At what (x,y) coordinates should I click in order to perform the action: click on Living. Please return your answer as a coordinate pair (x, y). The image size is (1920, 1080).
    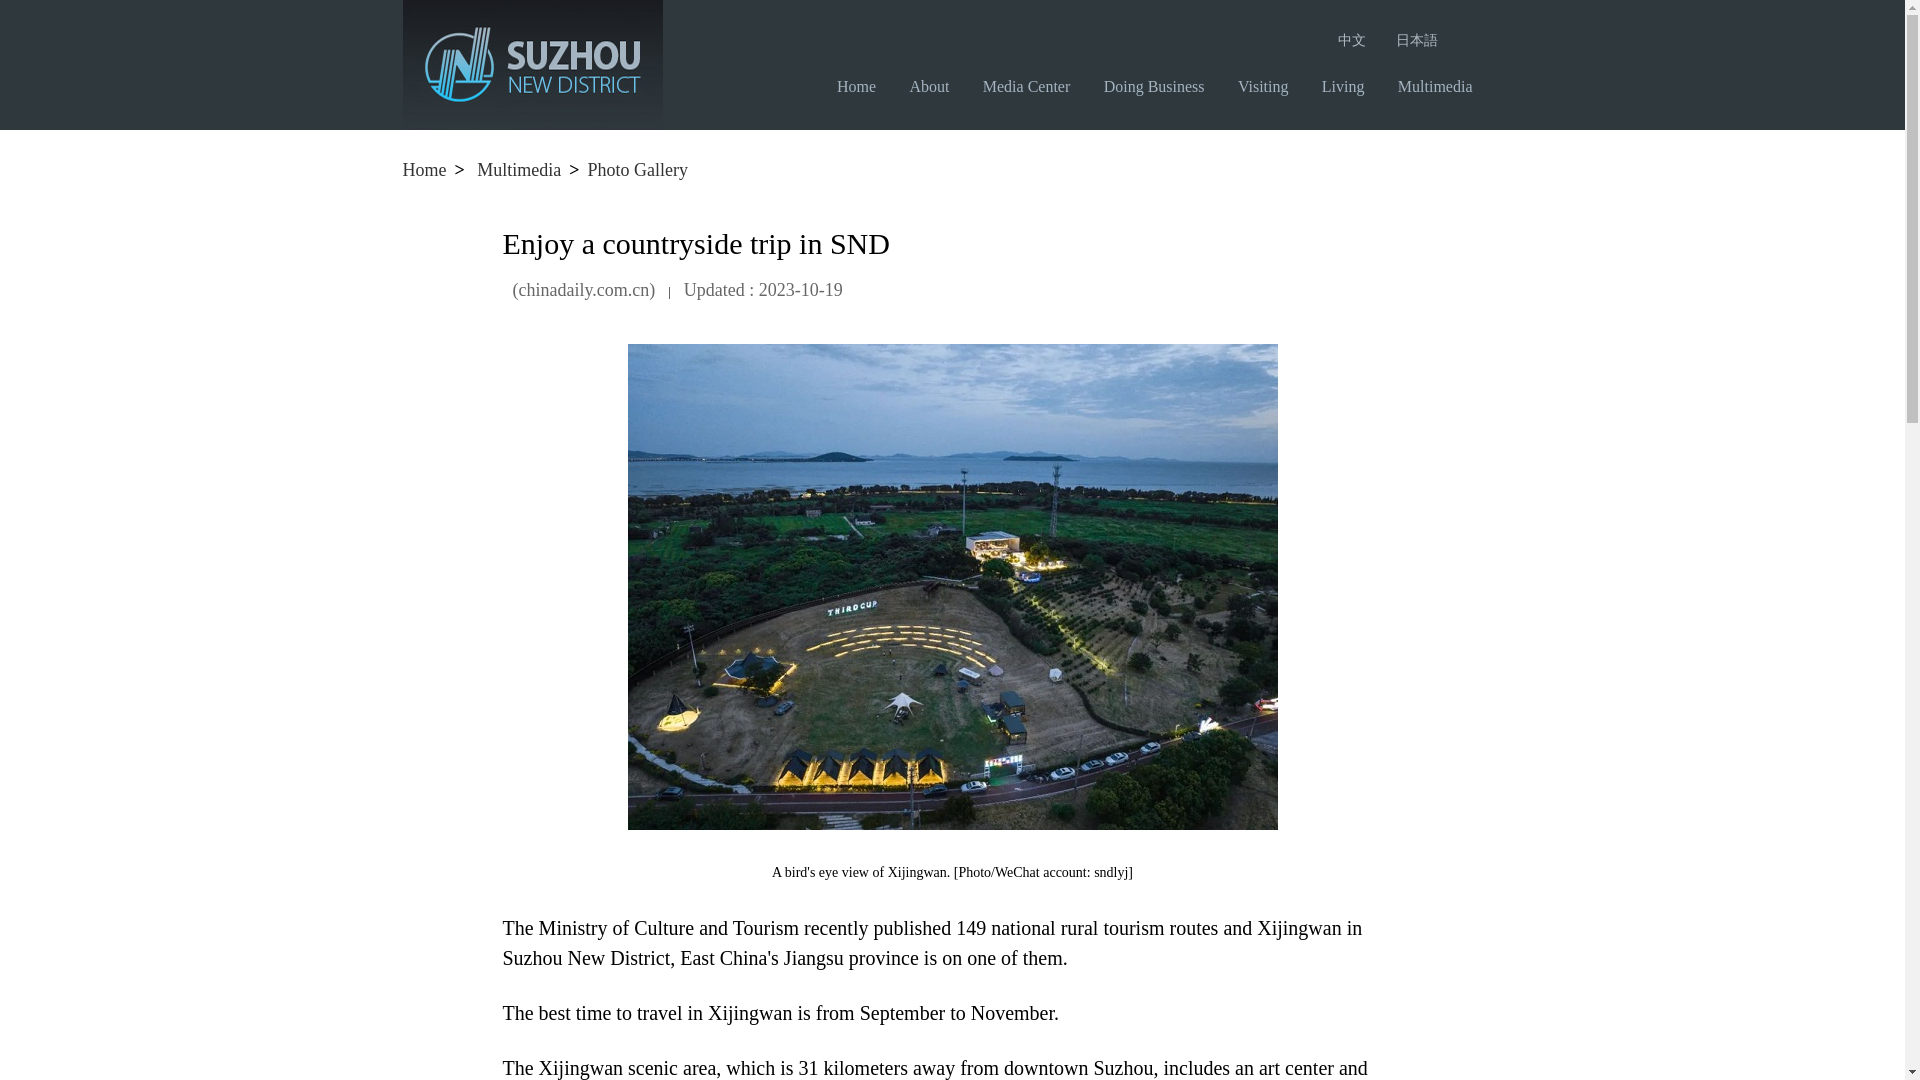
    Looking at the image, I should click on (1351, 86).